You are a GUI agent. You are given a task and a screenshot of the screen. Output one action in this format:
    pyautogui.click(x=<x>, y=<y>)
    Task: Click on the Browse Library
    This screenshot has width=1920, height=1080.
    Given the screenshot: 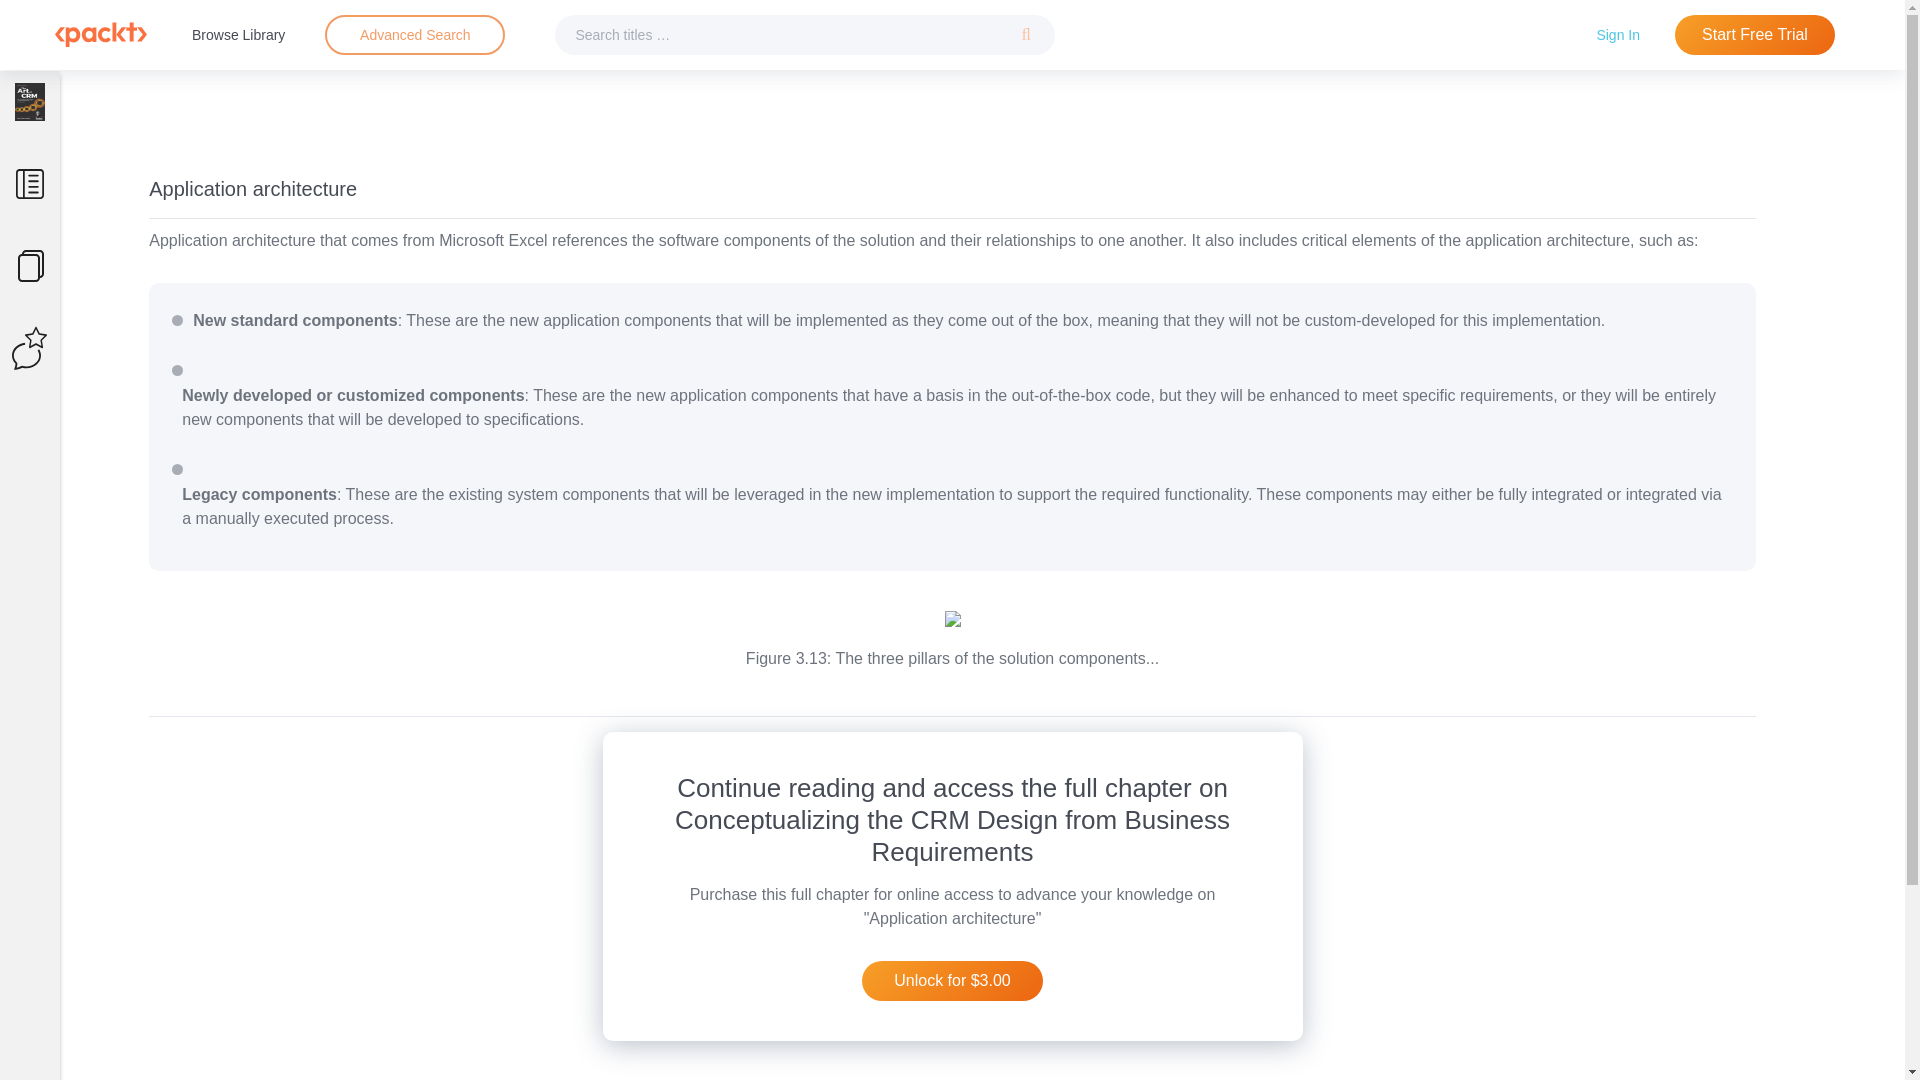 What is the action you would take?
    pyautogui.click(x=238, y=34)
    